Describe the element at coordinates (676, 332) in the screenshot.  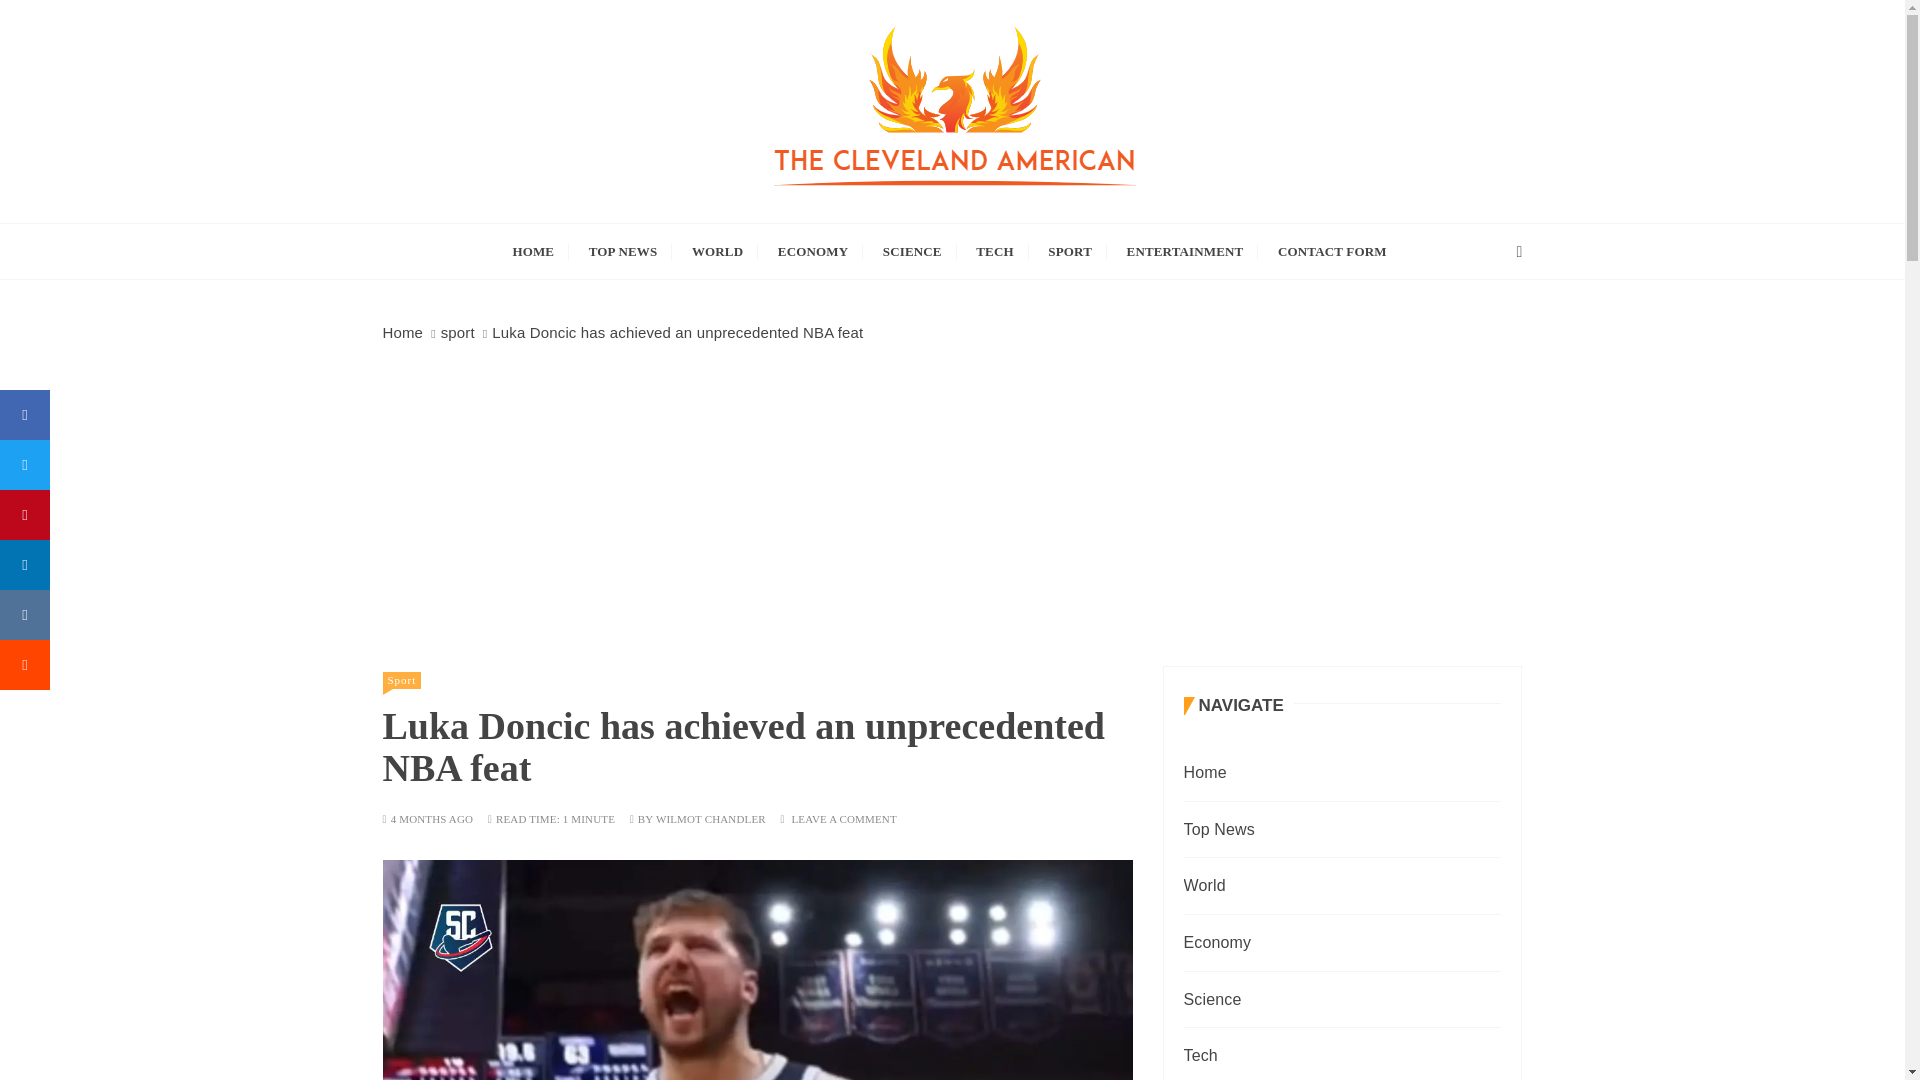
I see `Luka Doncic has achieved an unprecedented NBA feat` at that location.